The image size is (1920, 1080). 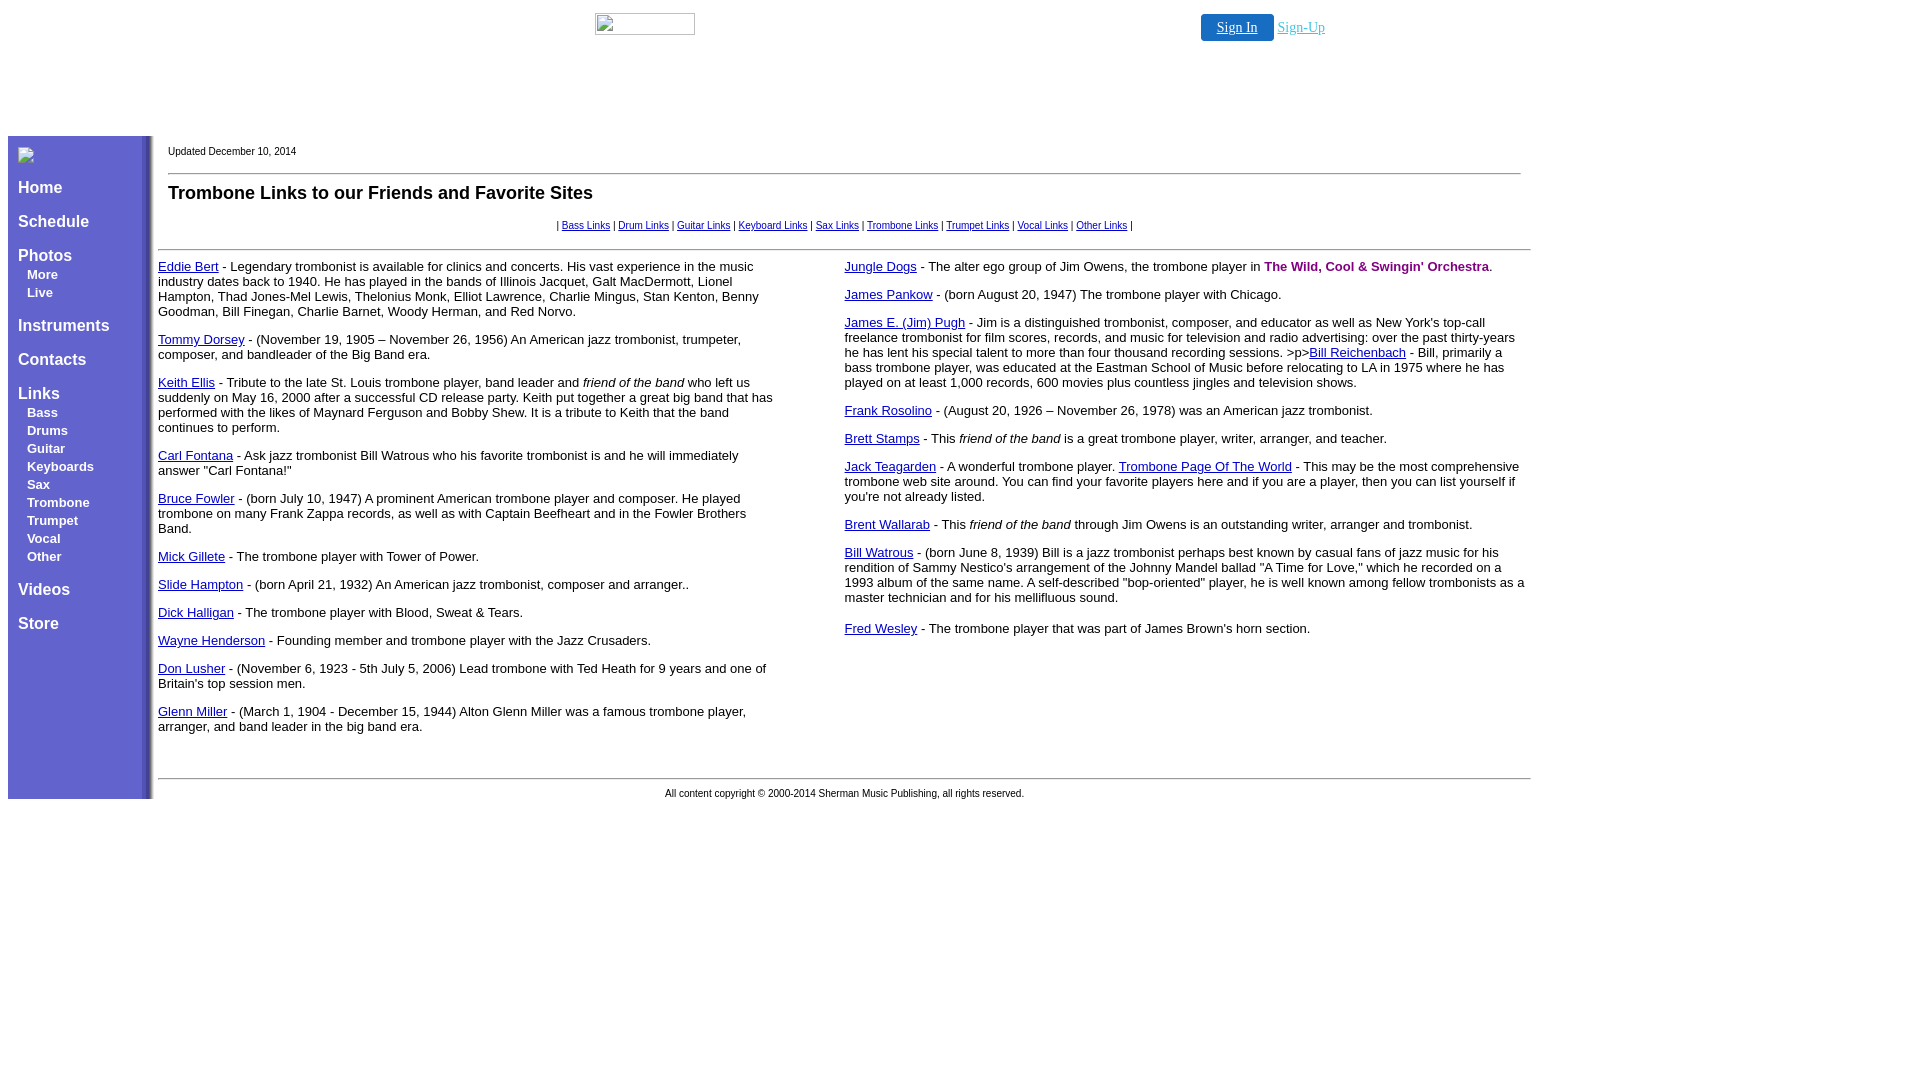 What do you see at coordinates (586, 226) in the screenshot?
I see `Bass Links` at bounding box center [586, 226].